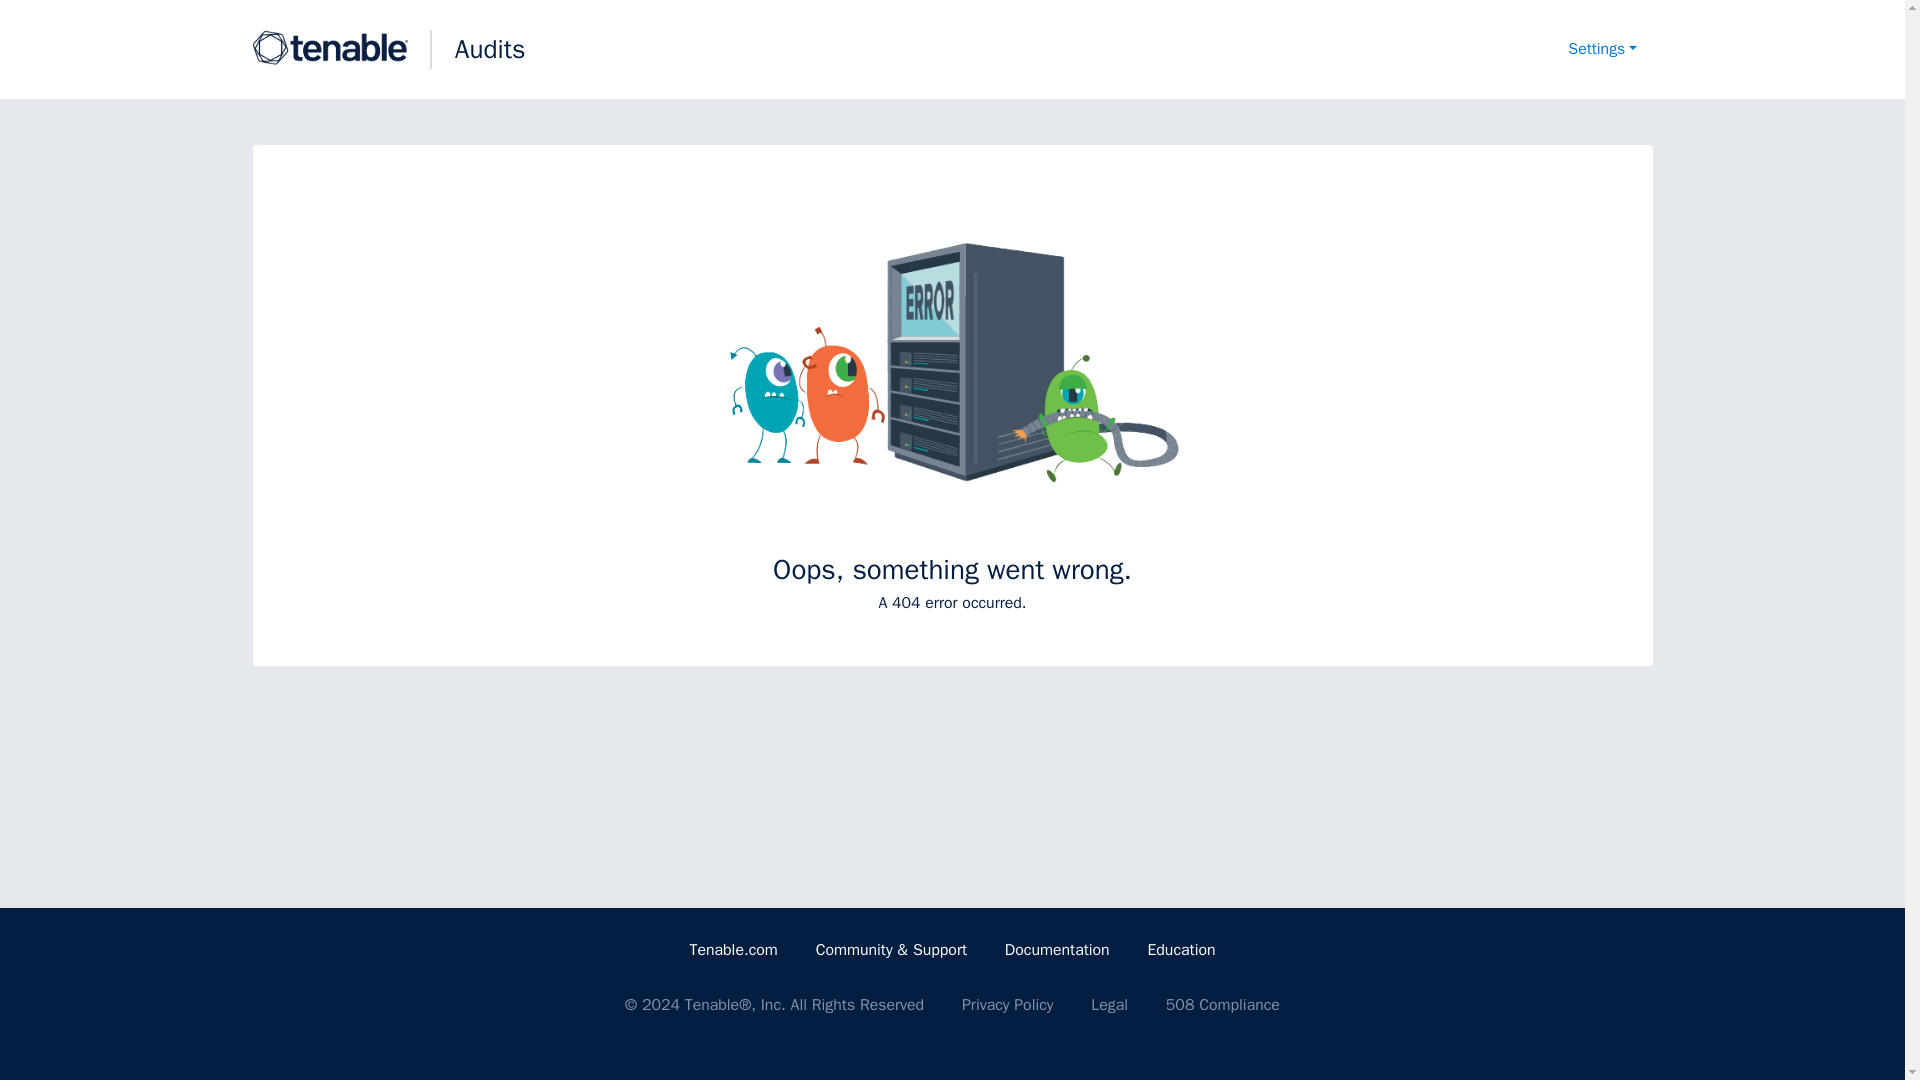  What do you see at coordinates (1602, 50) in the screenshot?
I see `Settings` at bounding box center [1602, 50].